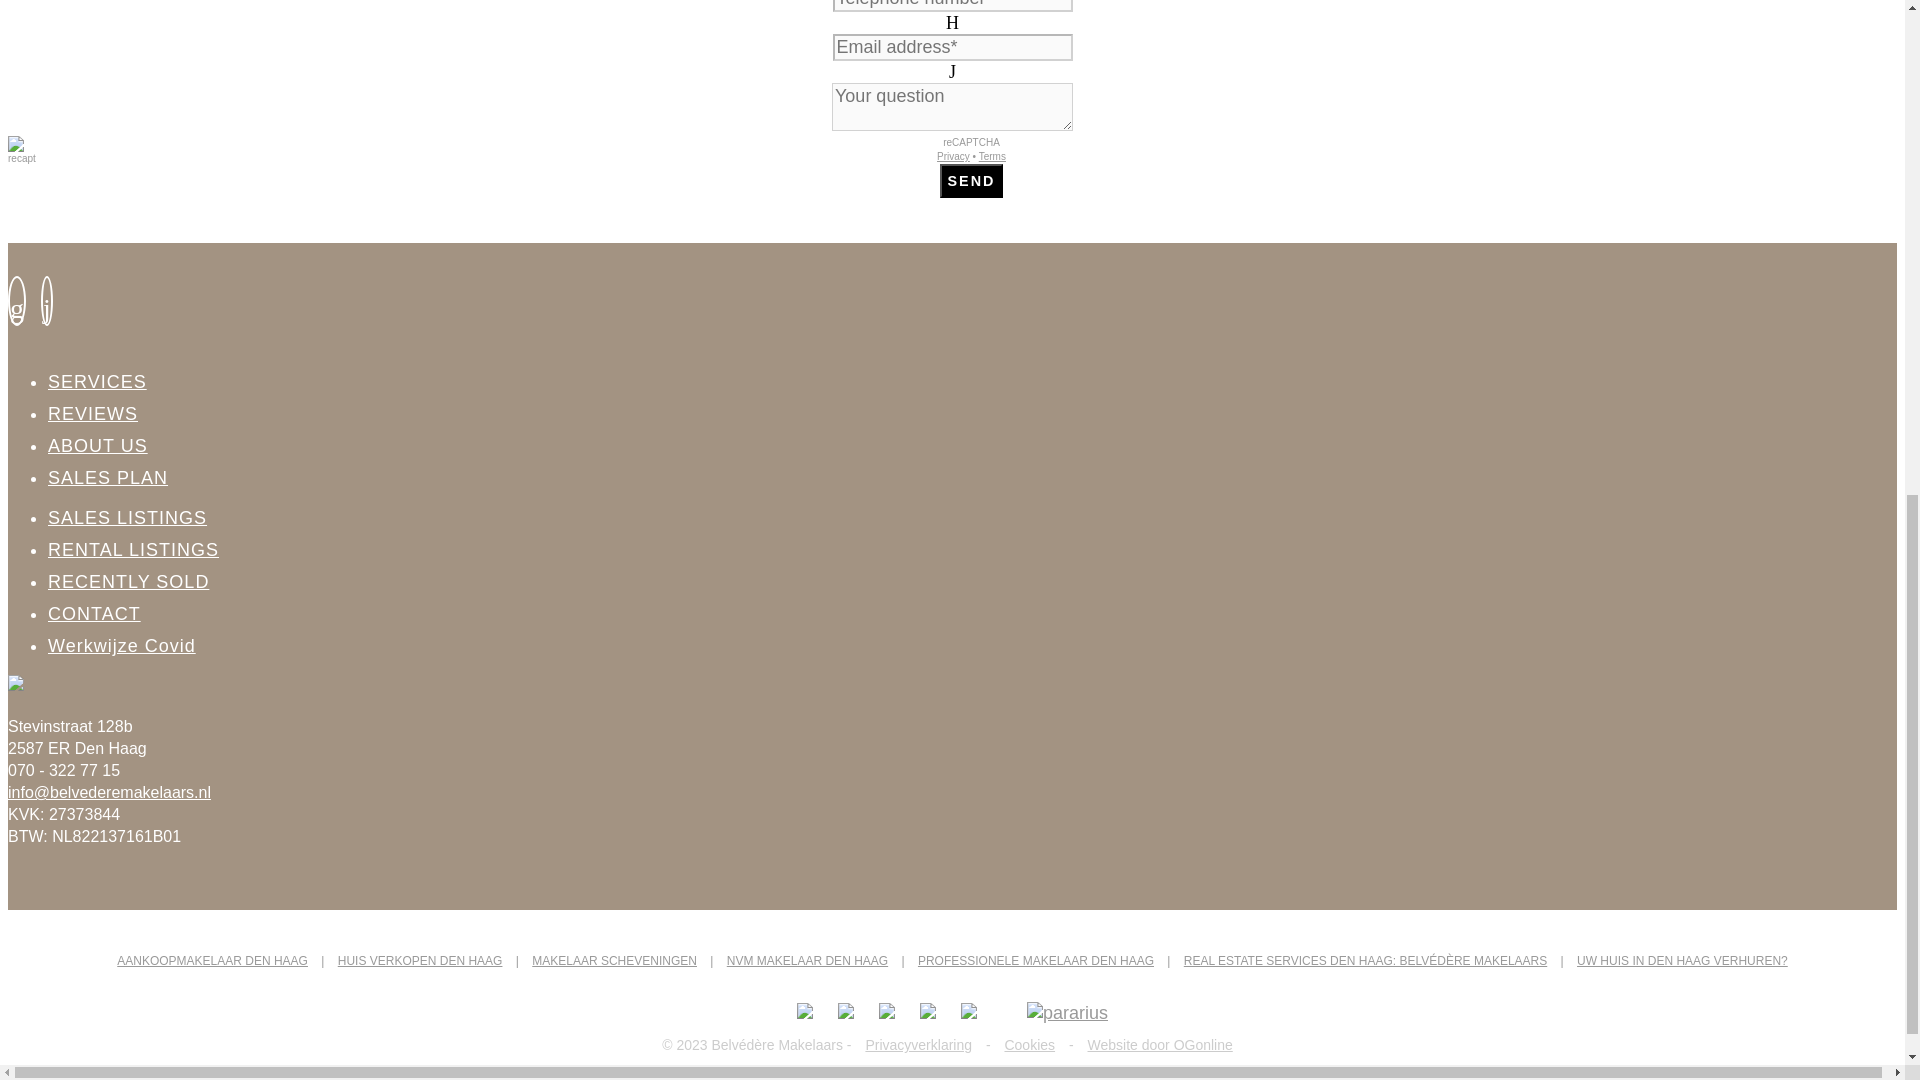  Describe the element at coordinates (108, 478) in the screenshot. I see `SALES PLAN` at that location.